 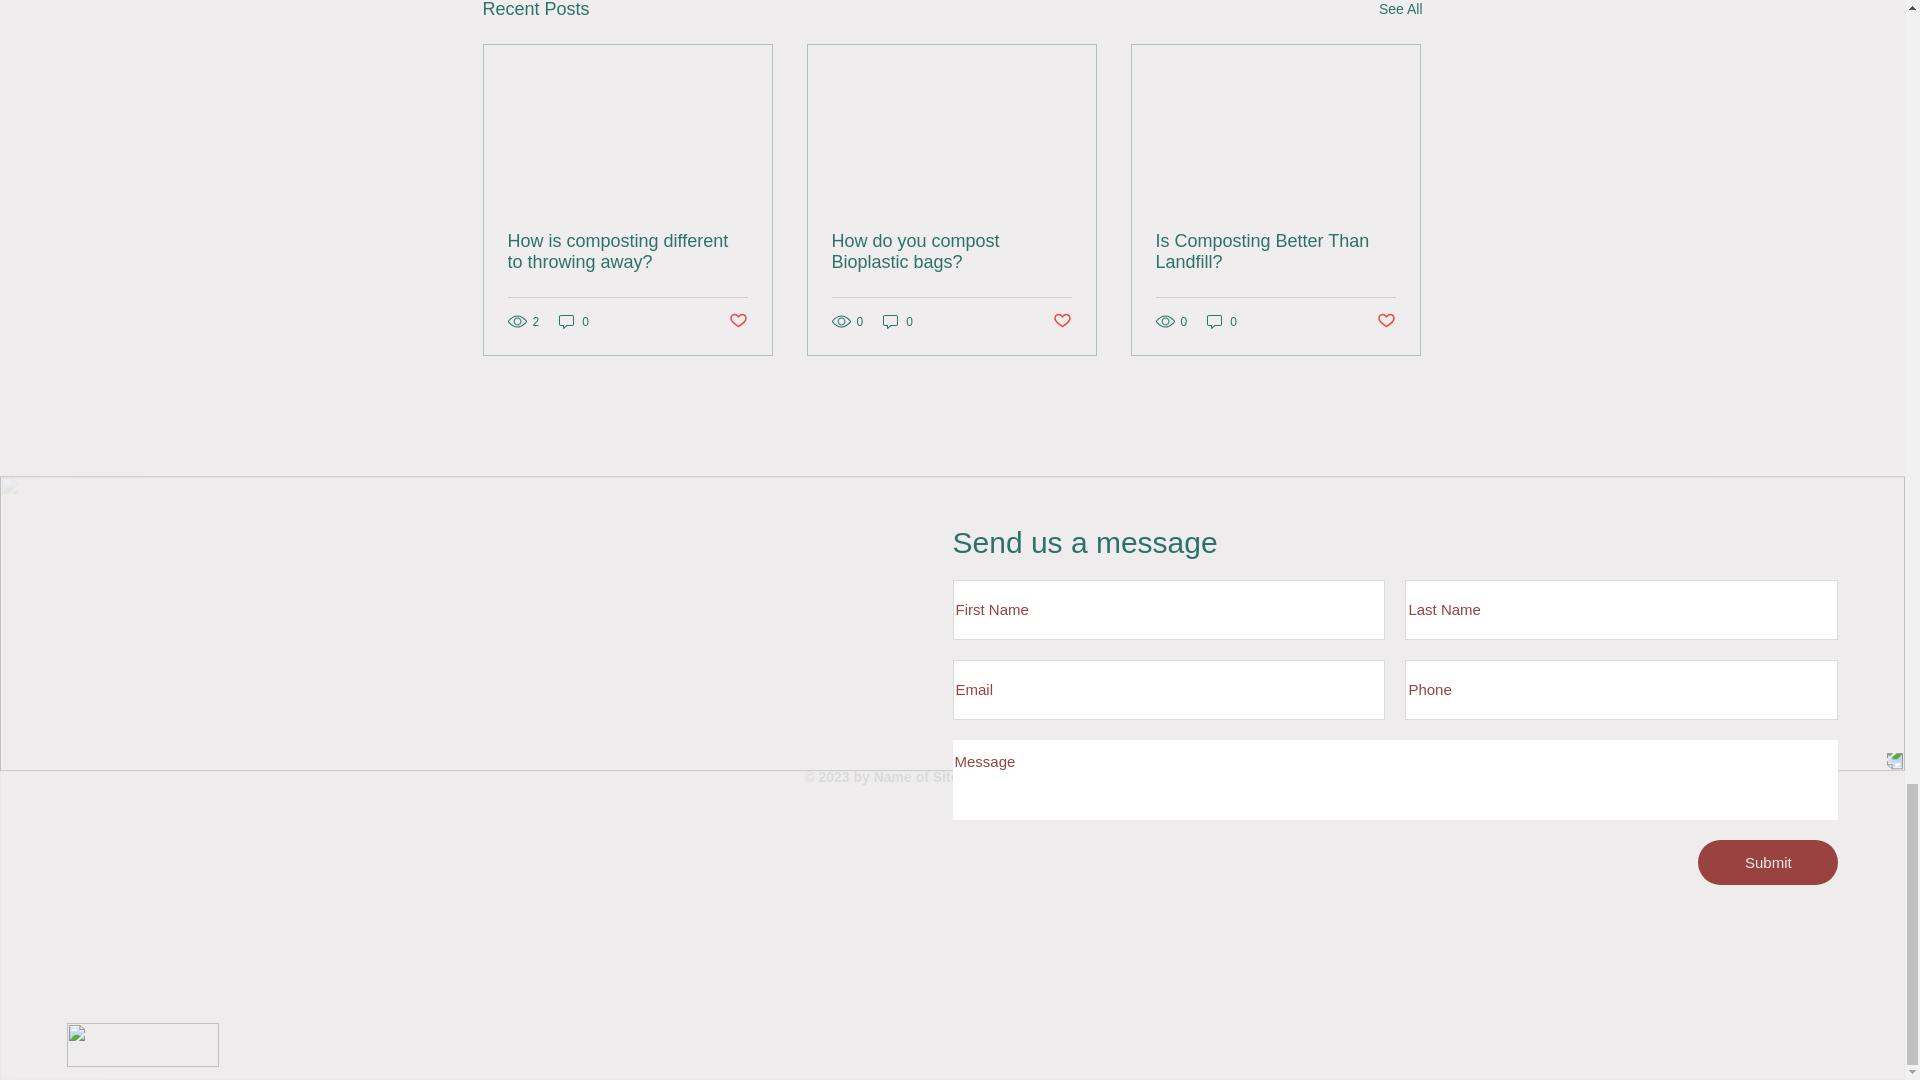 What do you see at coordinates (898, 321) in the screenshot?
I see `0` at bounding box center [898, 321].